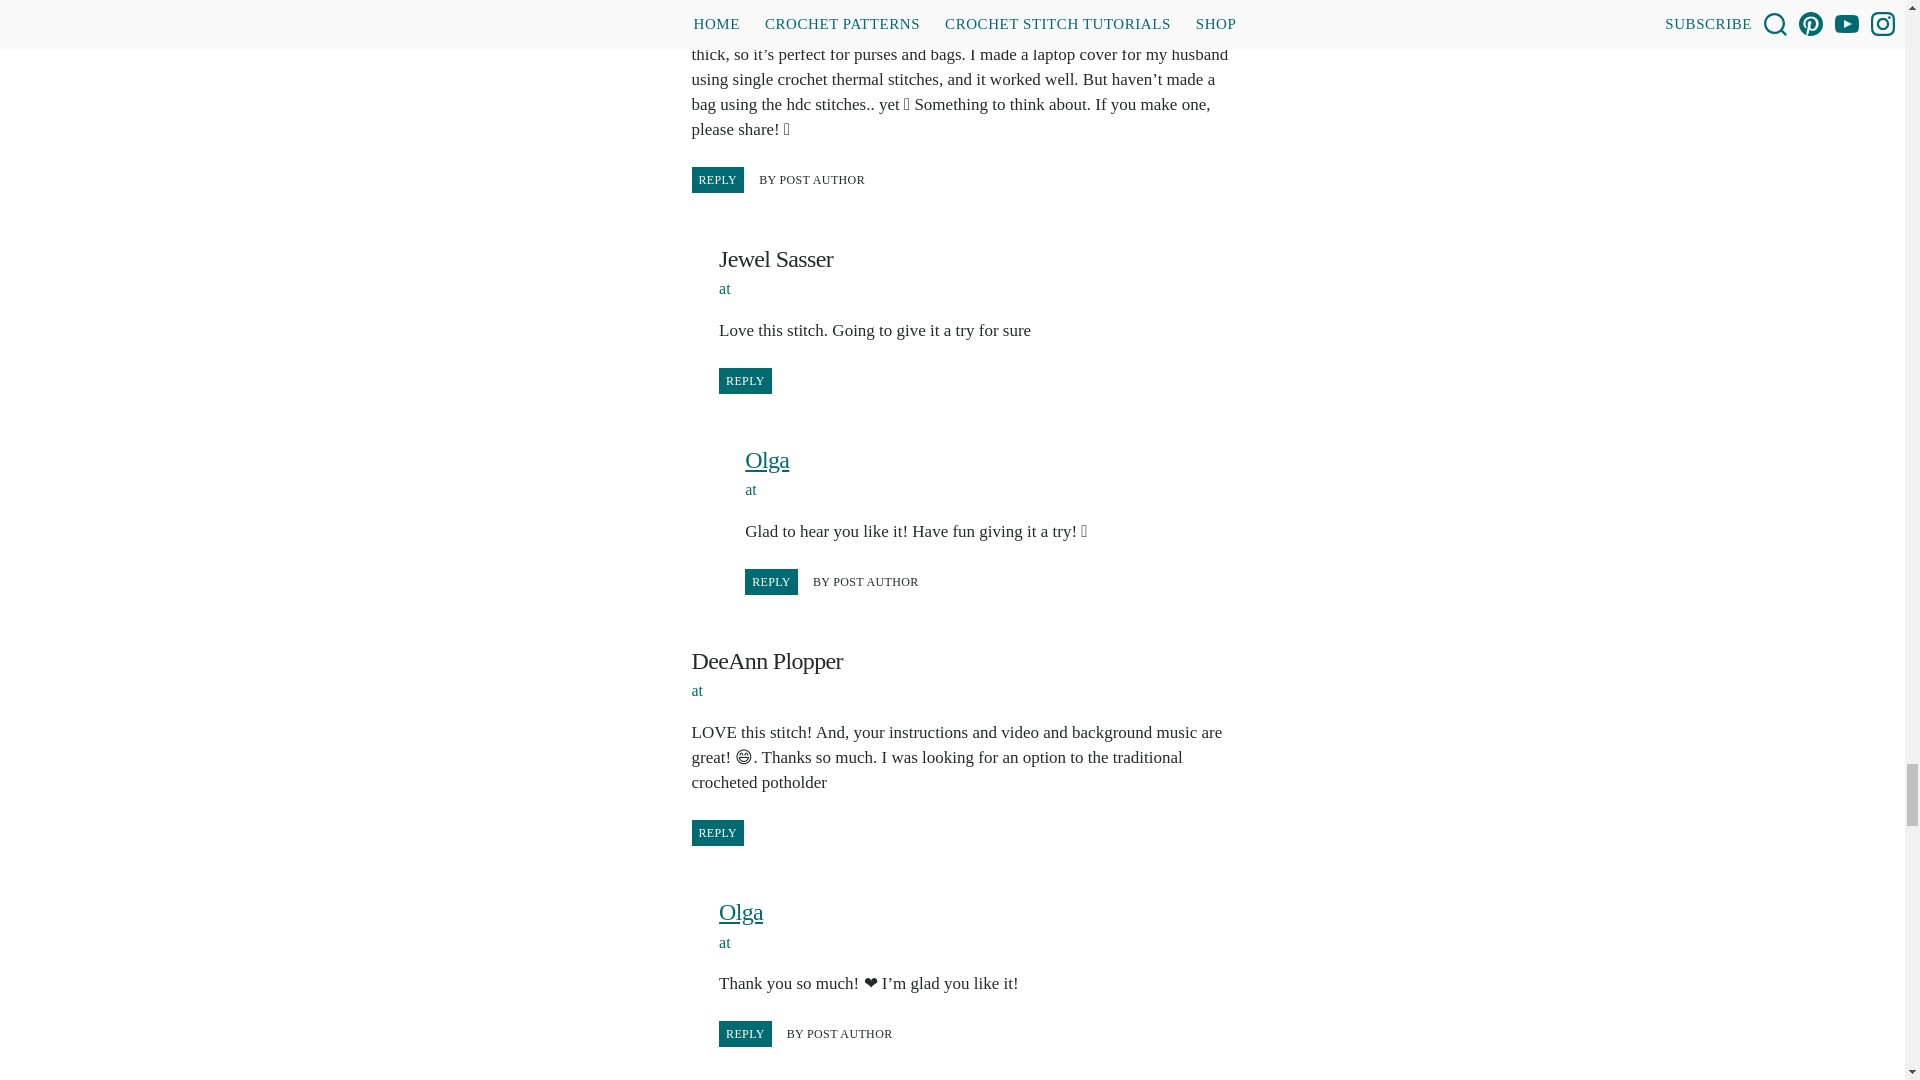 The width and height of the screenshot is (1920, 1080). What do you see at coordinates (771, 582) in the screenshot?
I see `REPLY` at bounding box center [771, 582].